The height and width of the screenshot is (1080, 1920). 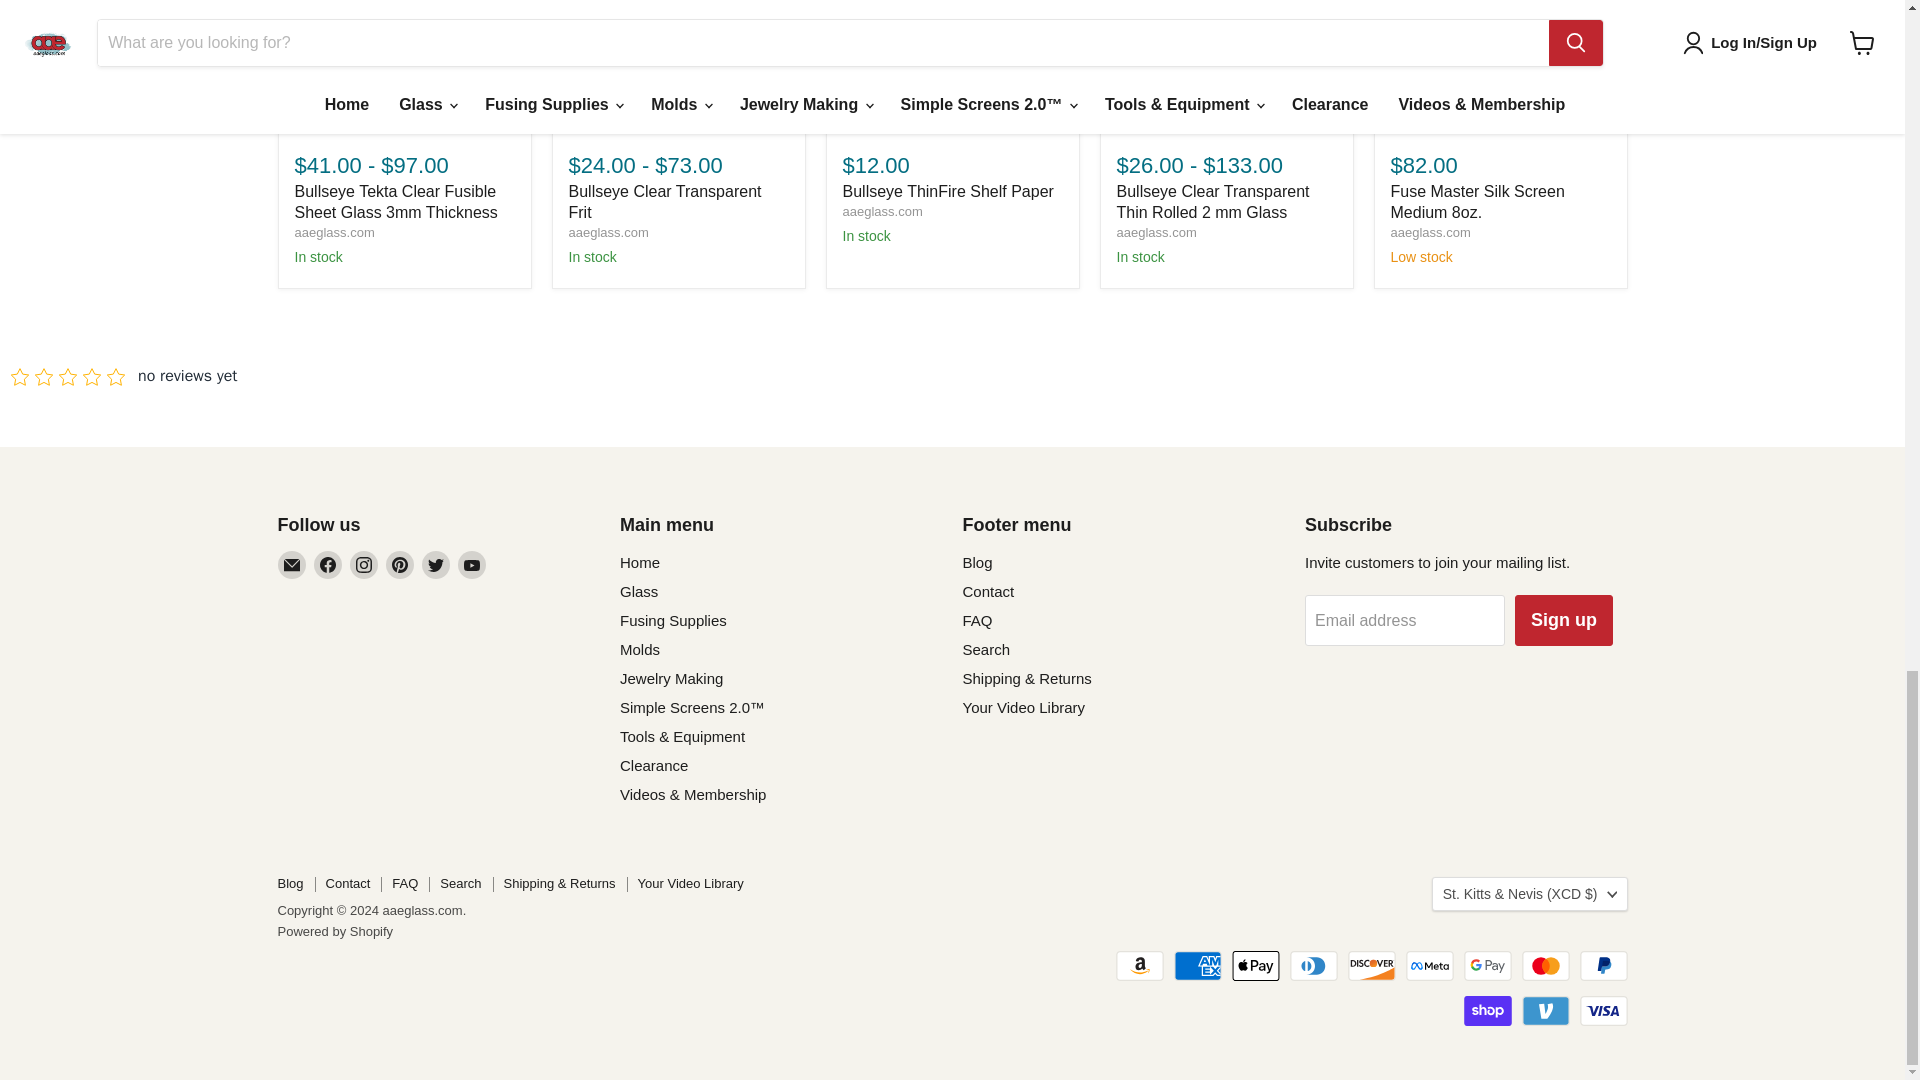 I want to click on Email, so click(x=292, y=564).